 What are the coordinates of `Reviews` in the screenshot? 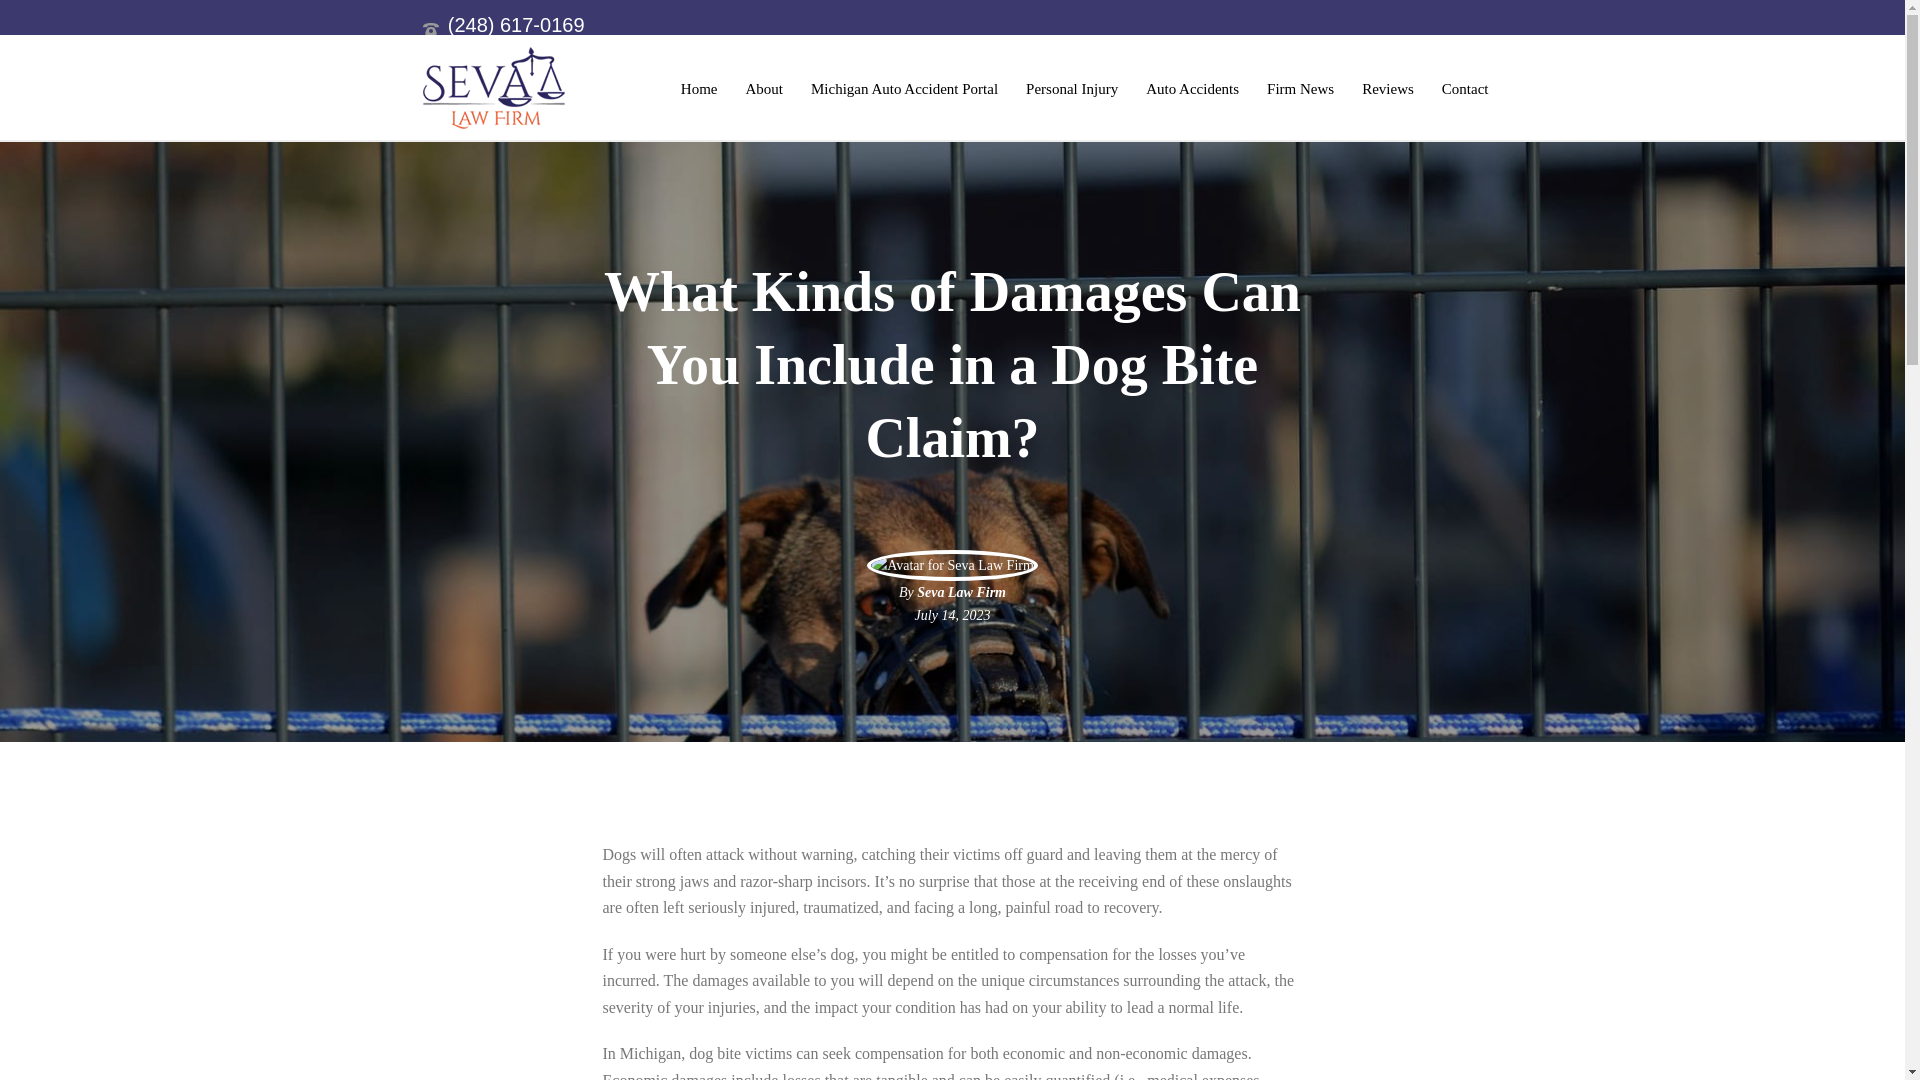 It's located at (1388, 88).